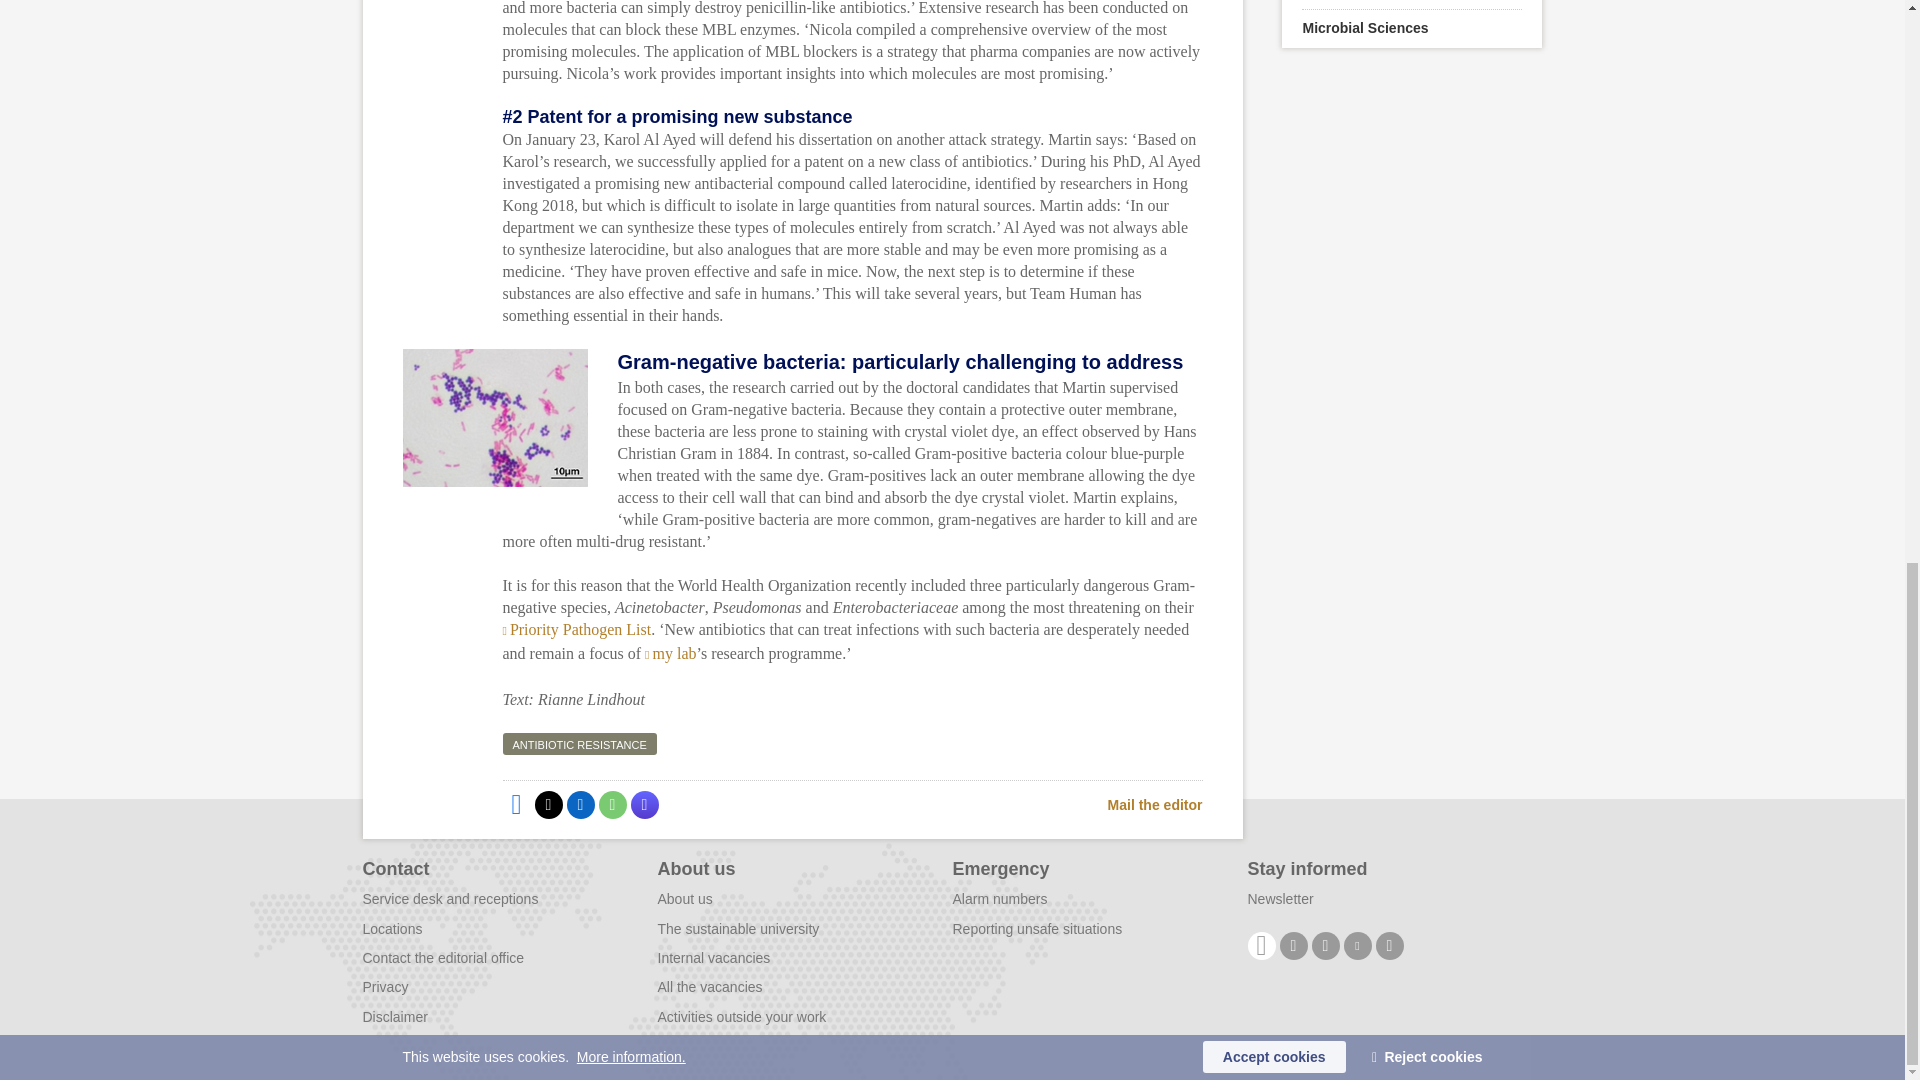  I want to click on Share on Facebook, so click(515, 804).